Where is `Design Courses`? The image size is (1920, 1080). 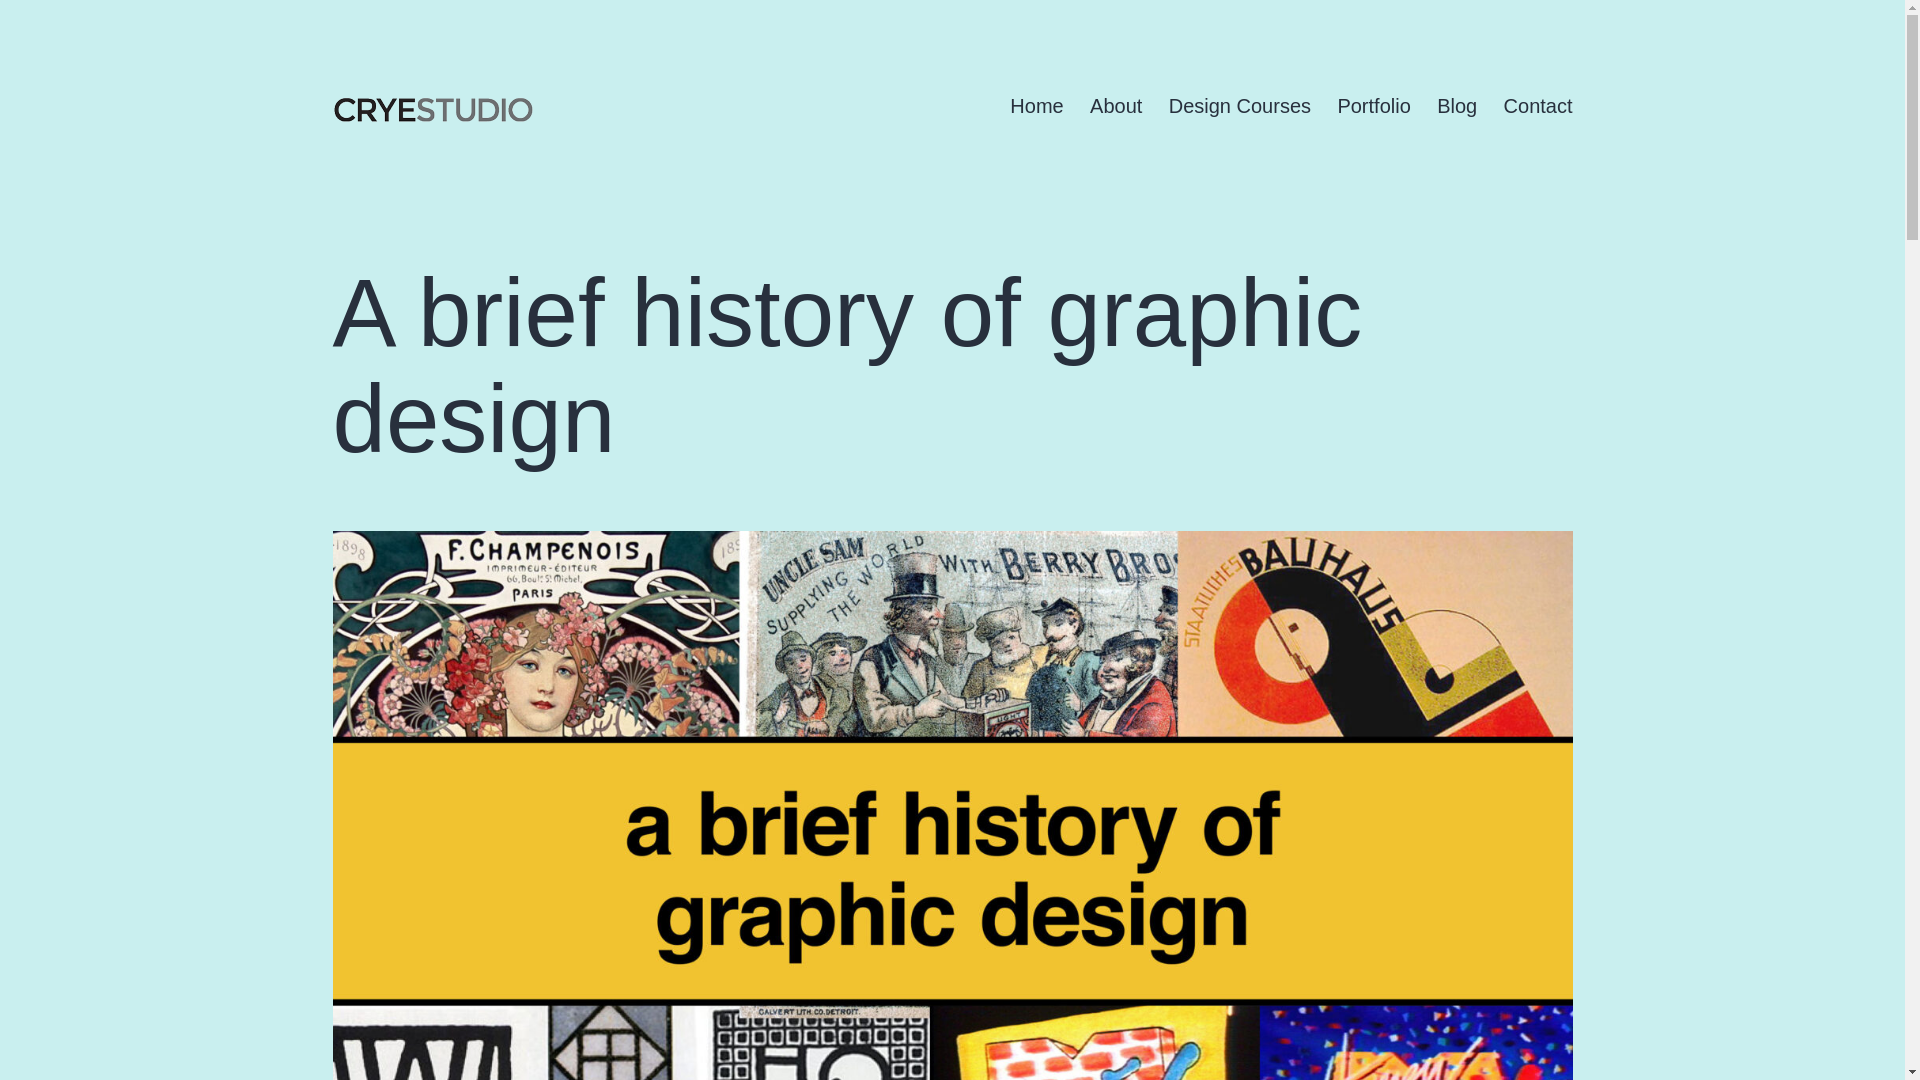 Design Courses is located at coordinates (1240, 105).